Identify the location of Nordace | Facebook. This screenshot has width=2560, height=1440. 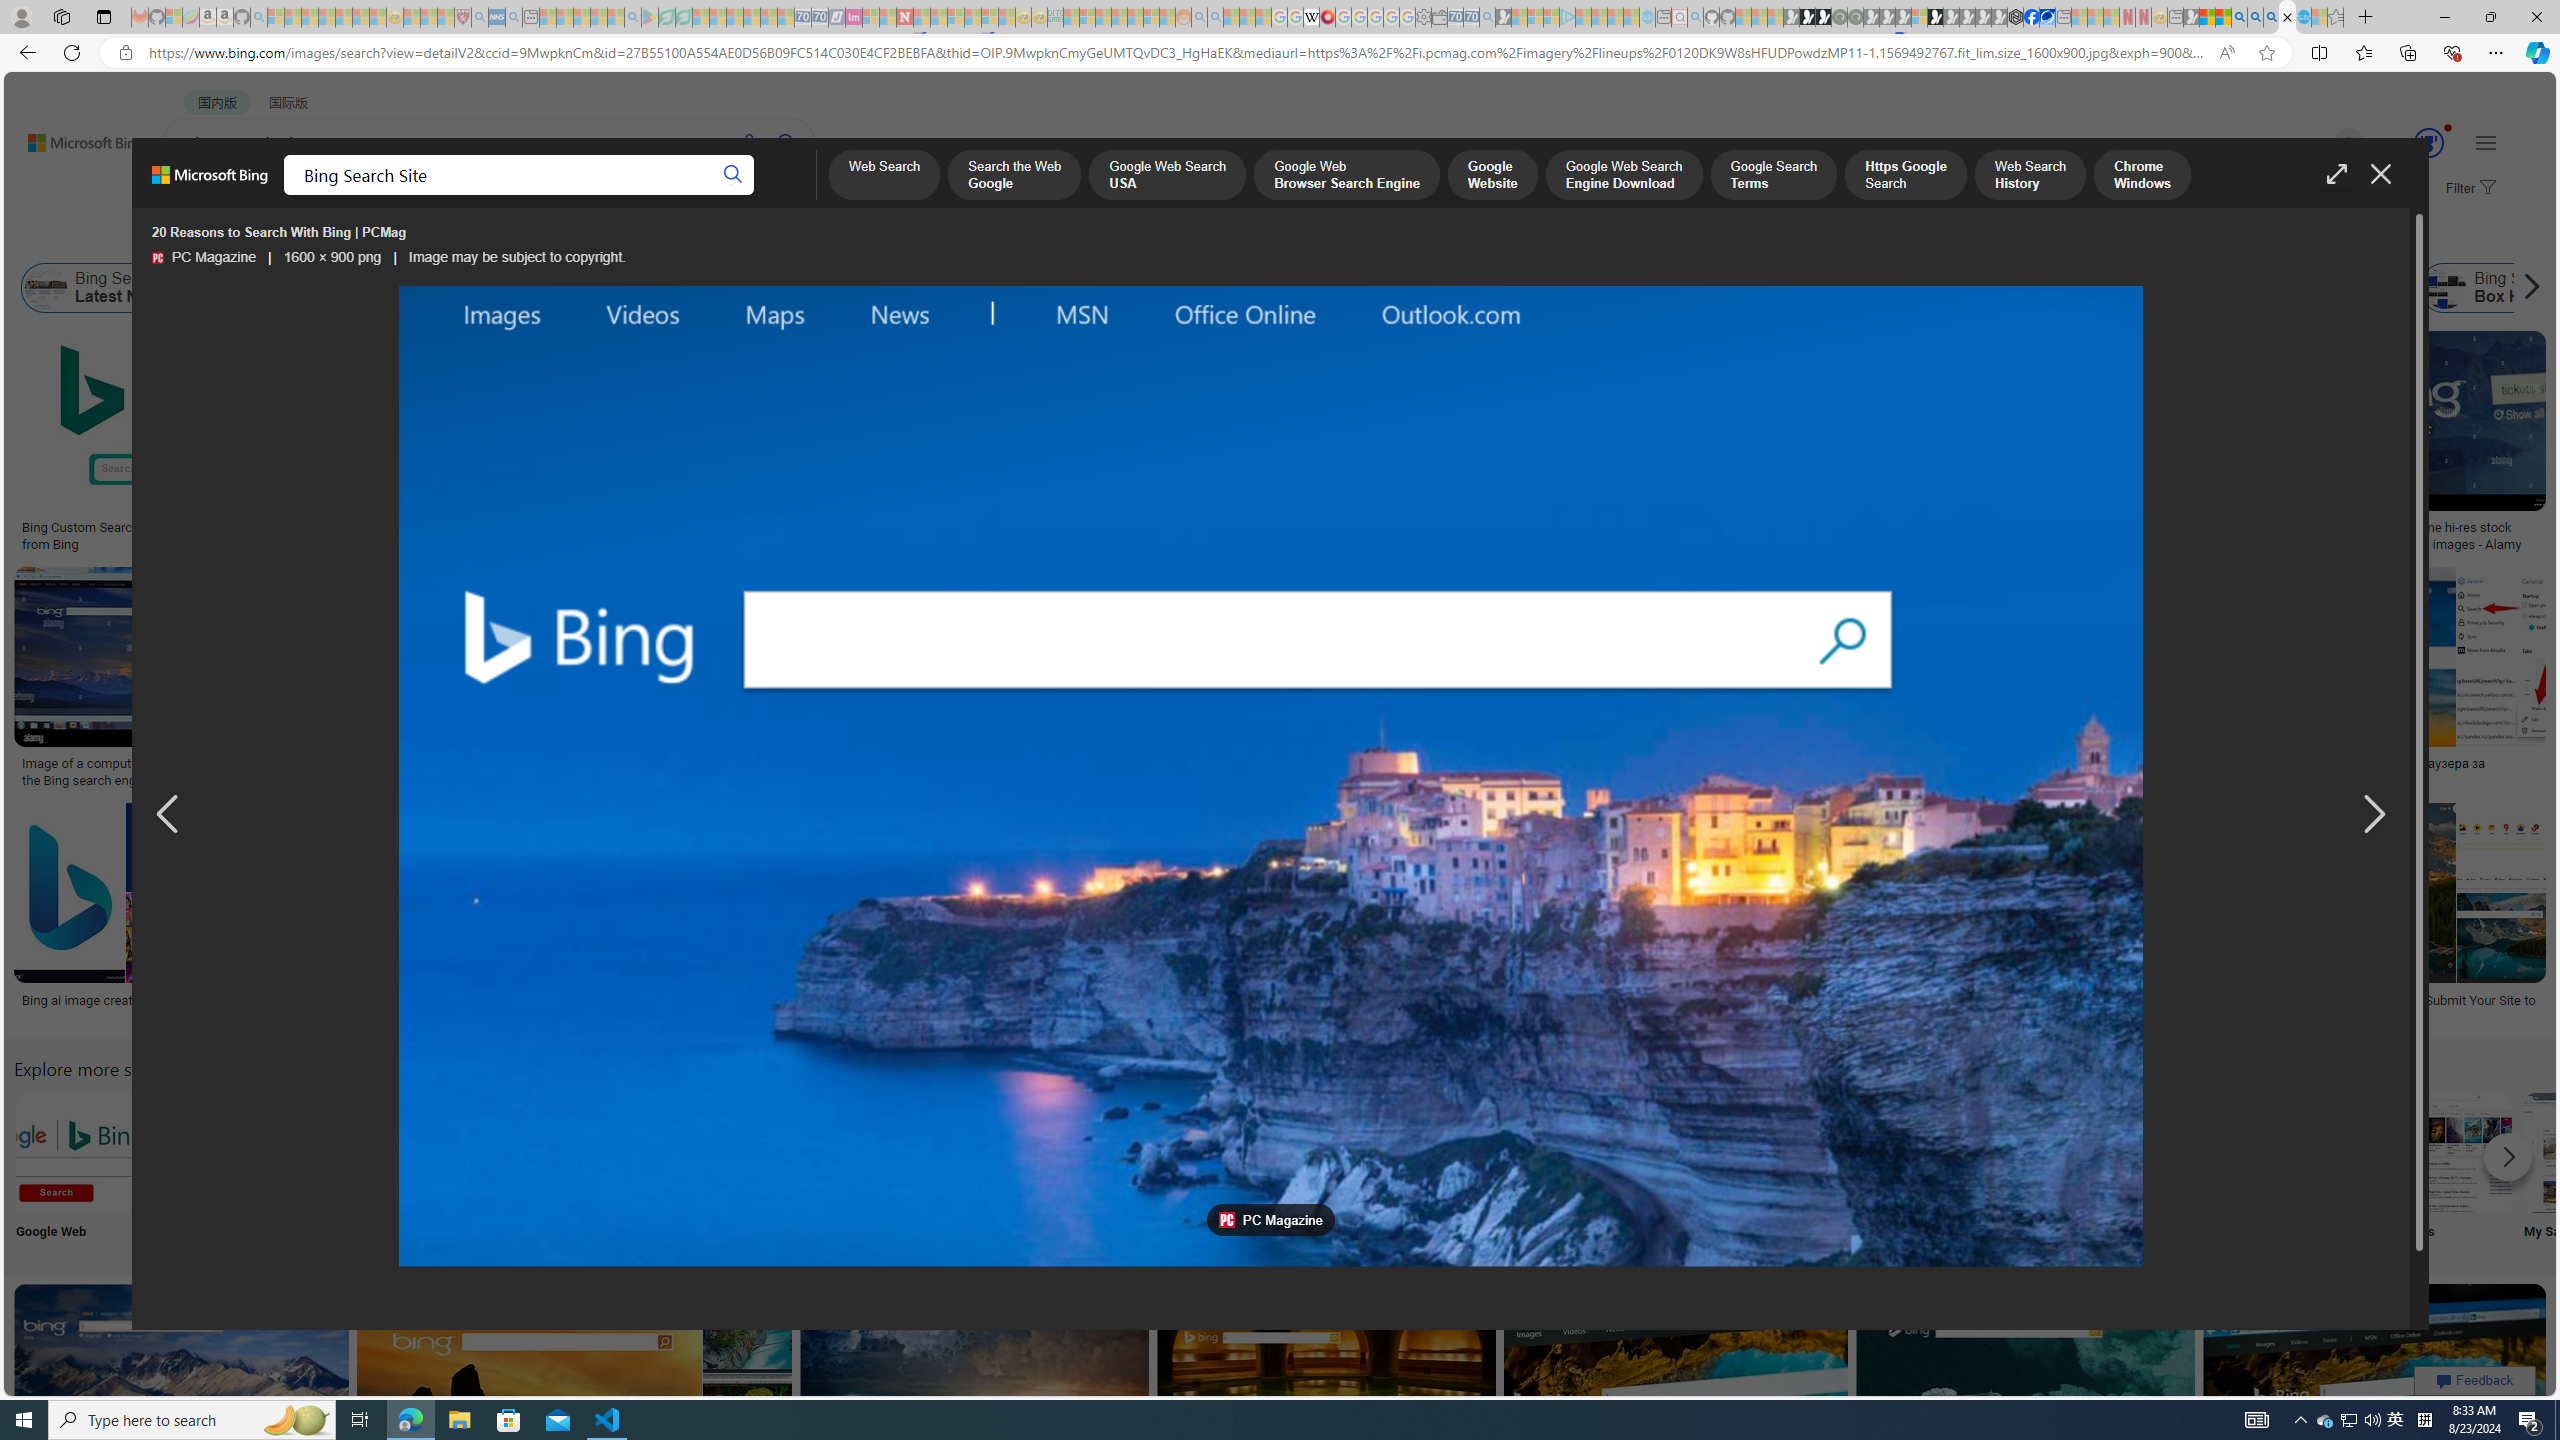
(2031, 17).